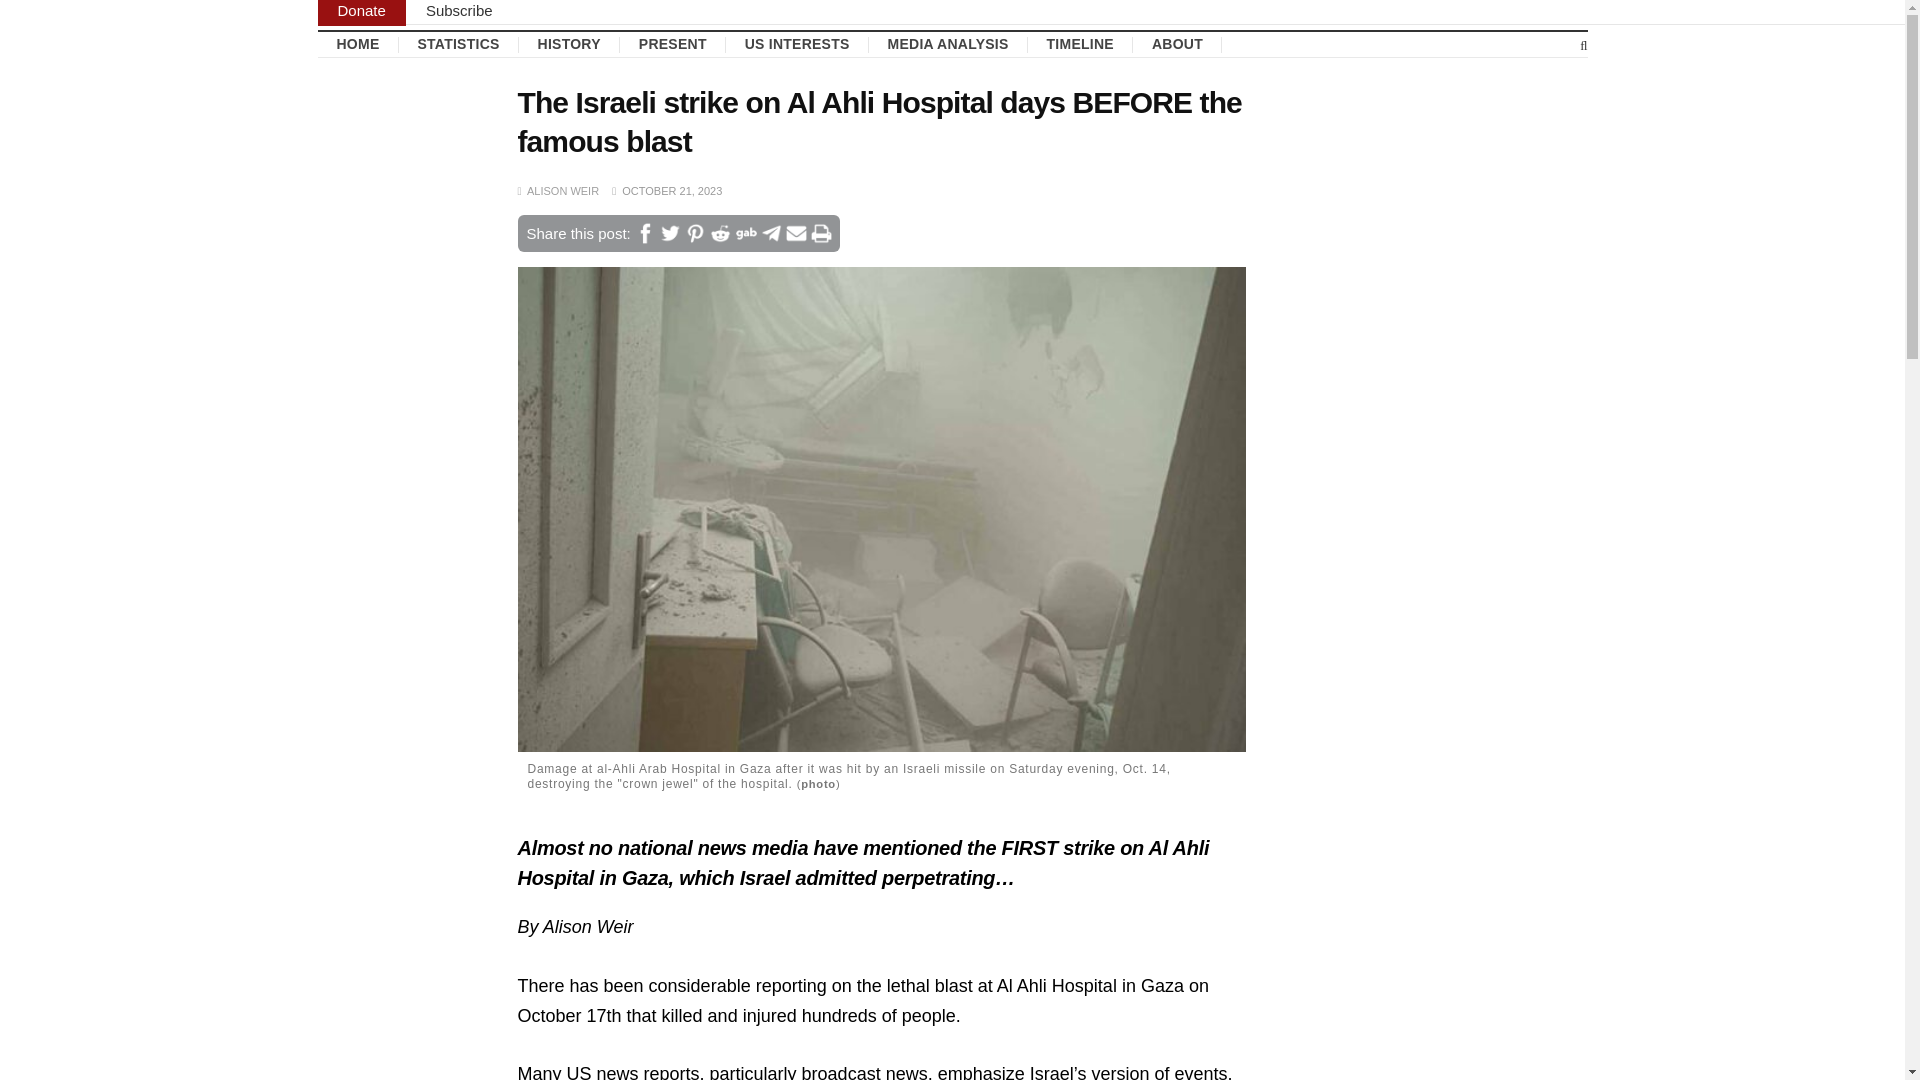 The width and height of the screenshot is (1920, 1080). What do you see at coordinates (358, 44) in the screenshot?
I see `HOME` at bounding box center [358, 44].